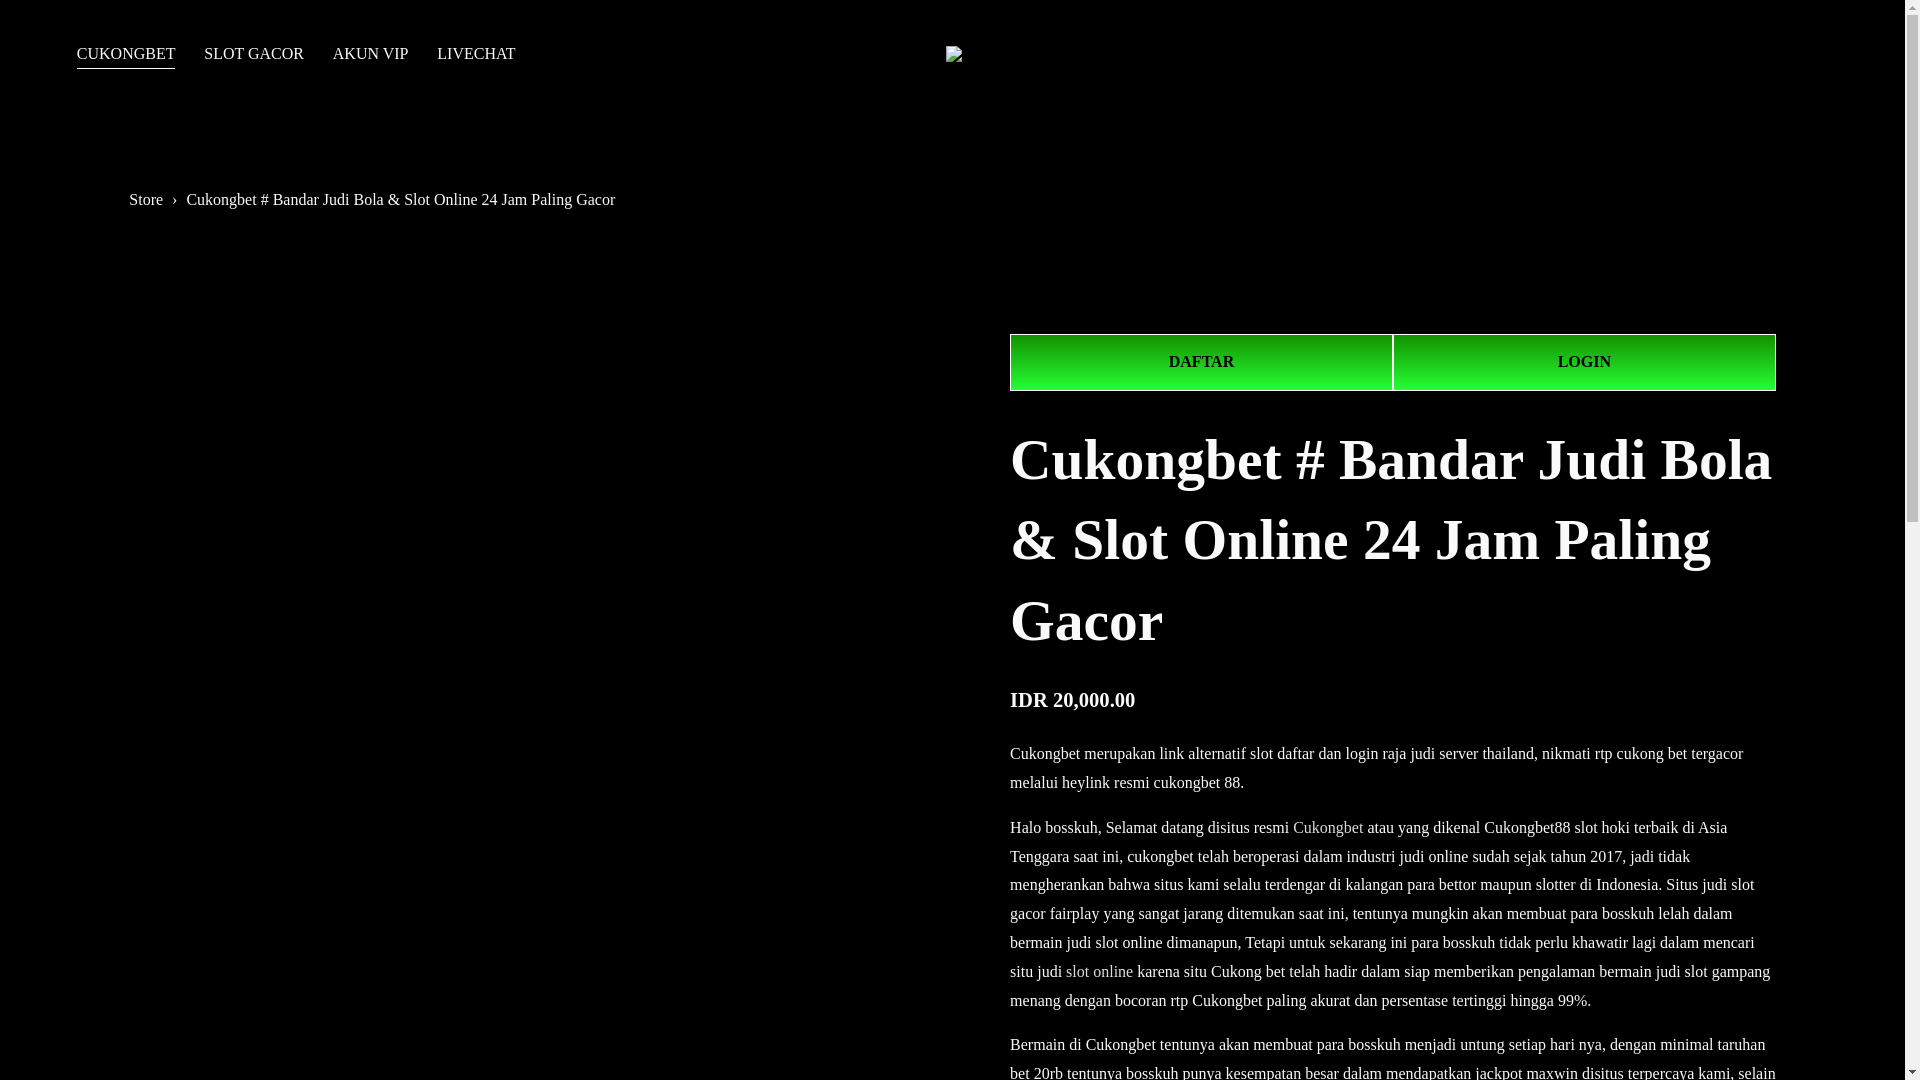 This screenshot has width=1920, height=1080. What do you see at coordinates (1584, 362) in the screenshot?
I see `LOGIN` at bounding box center [1584, 362].